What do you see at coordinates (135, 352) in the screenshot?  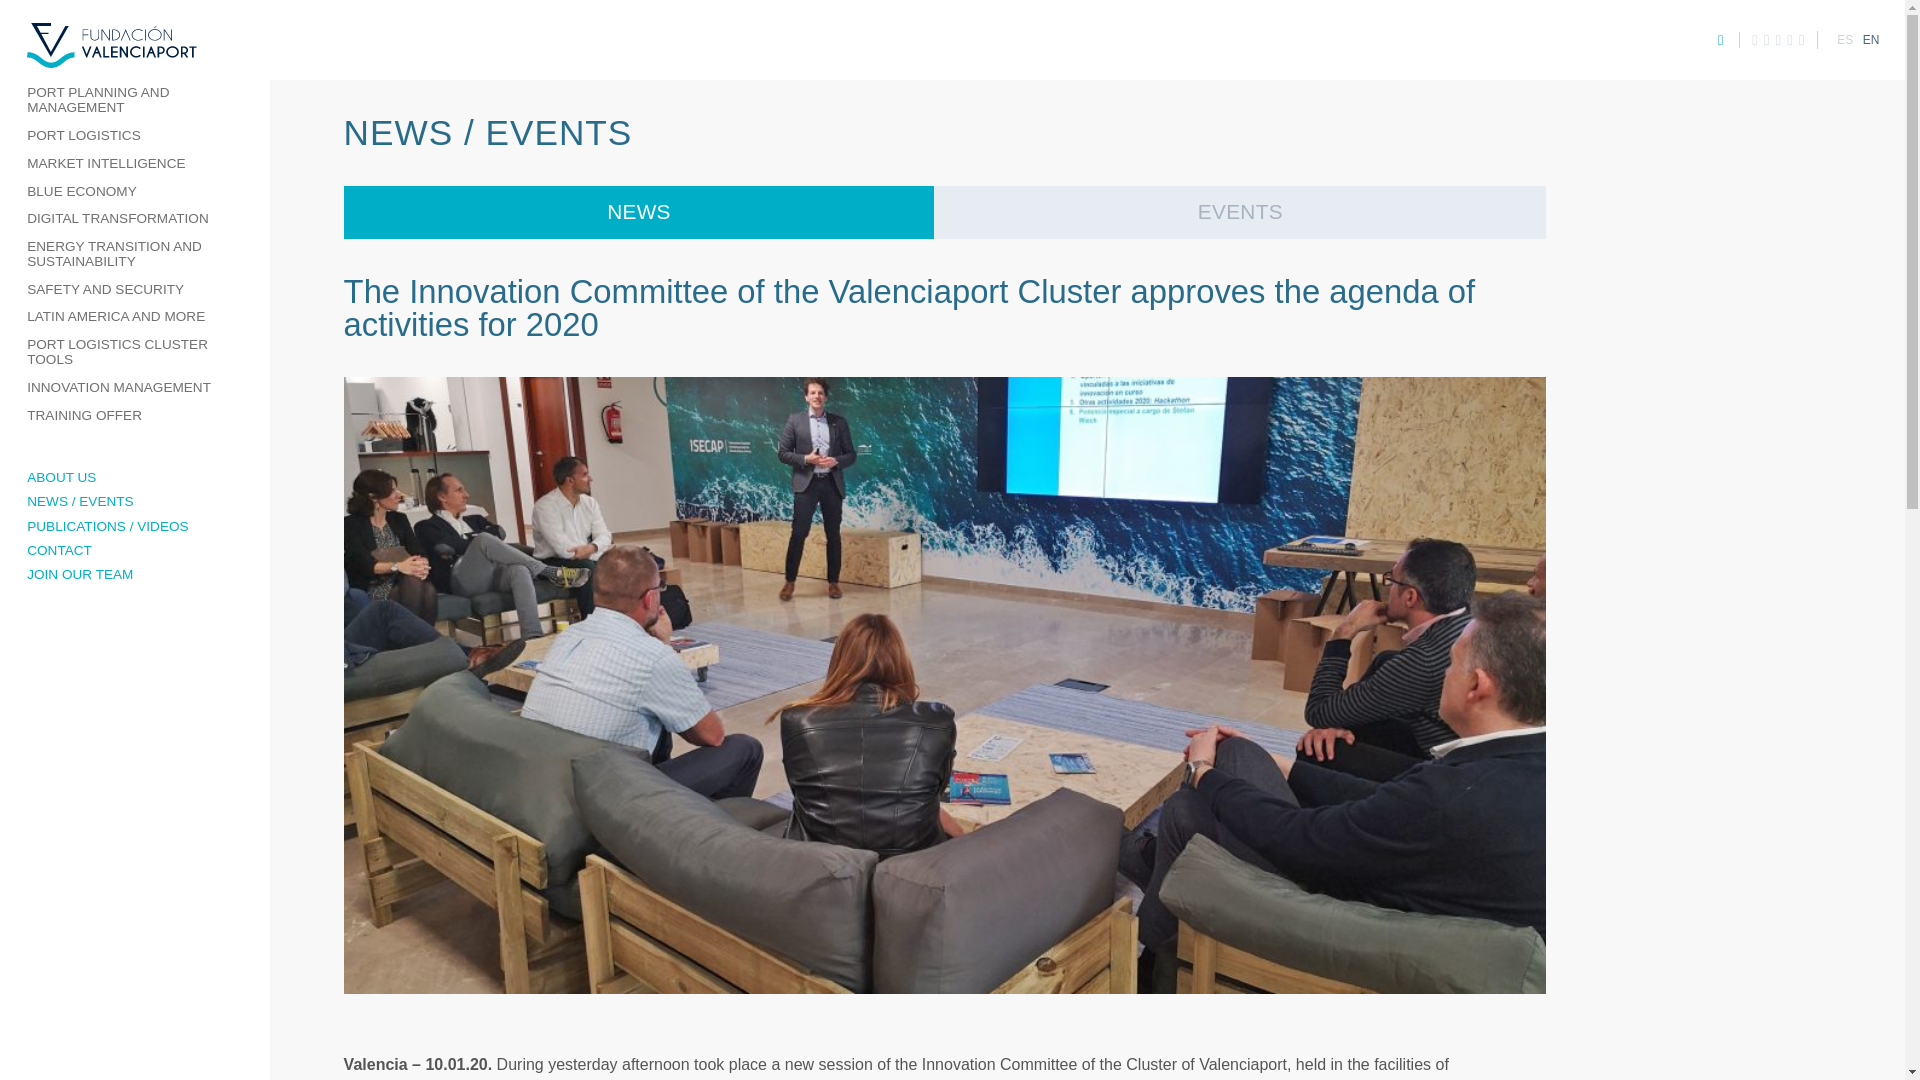 I see `PORT LOGISTICS CLUSTER TOOLS` at bounding box center [135, 352].